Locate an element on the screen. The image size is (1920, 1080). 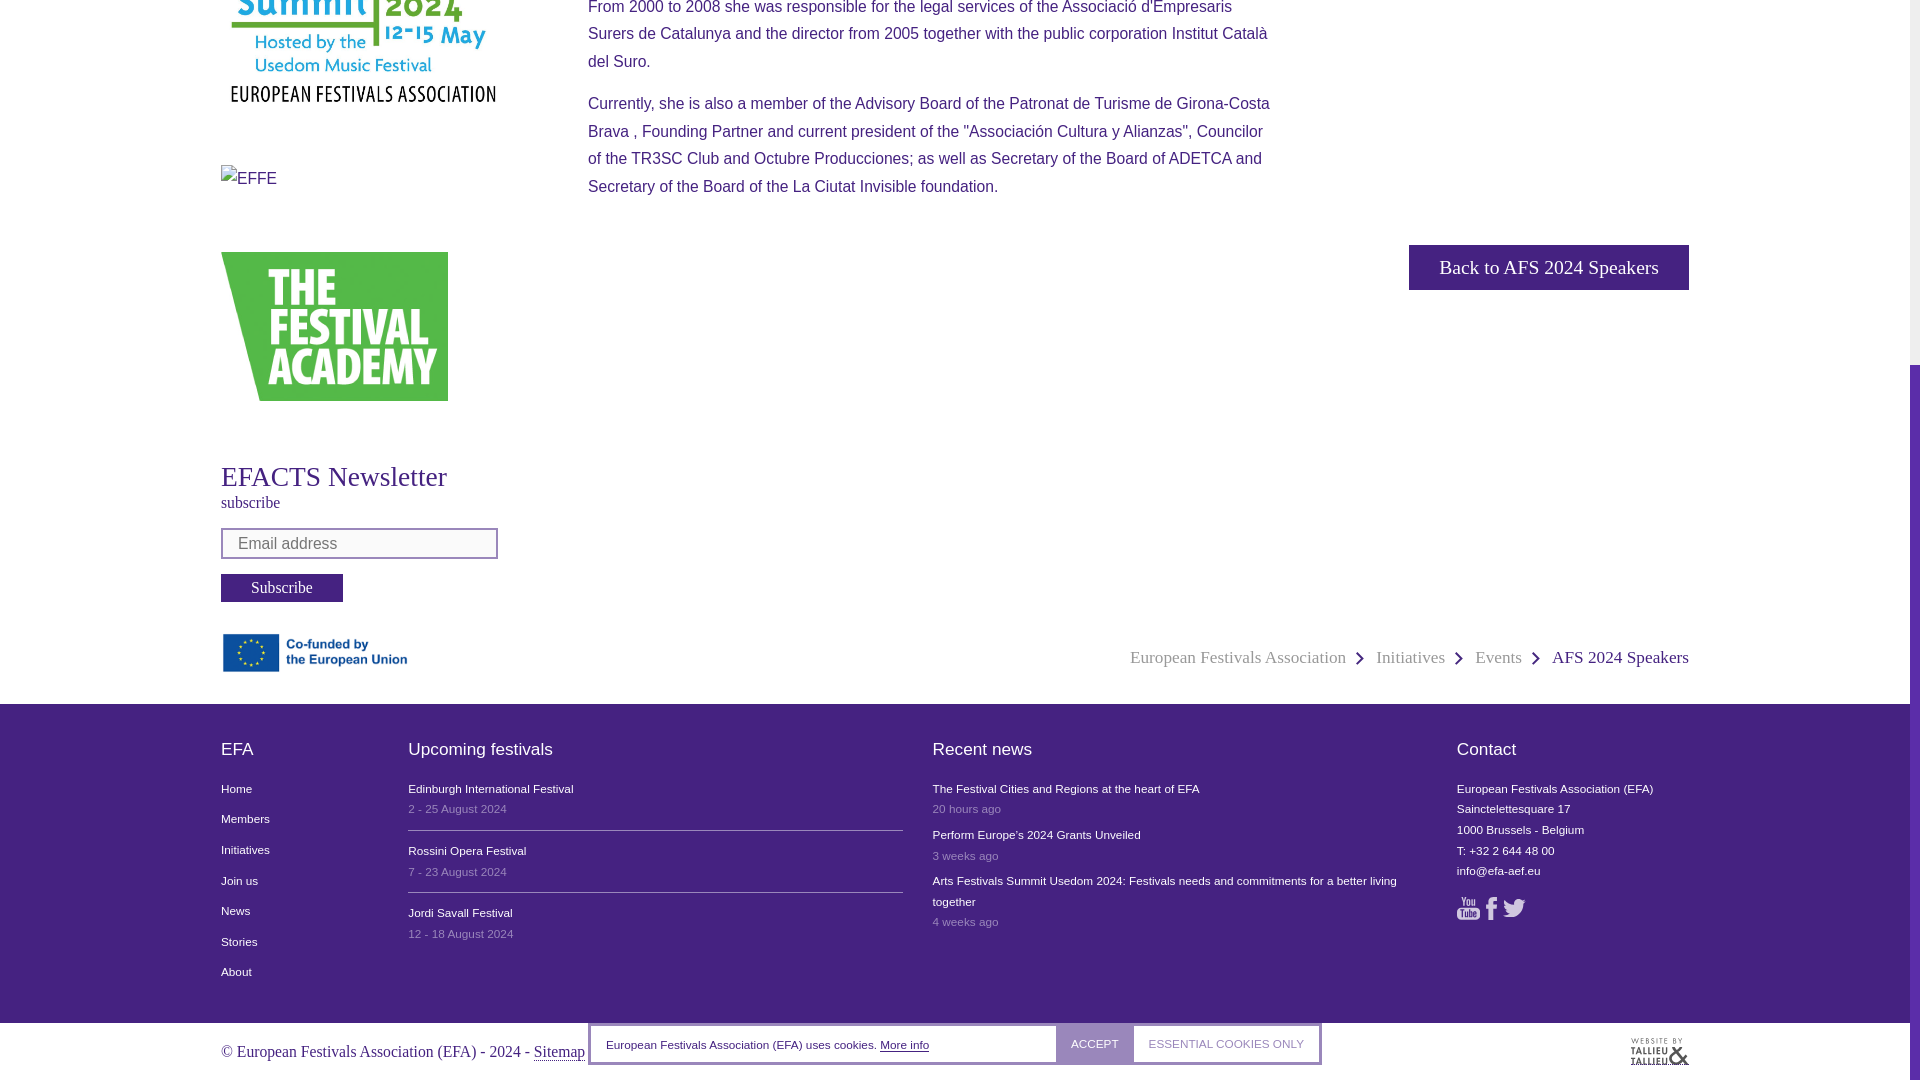
Initiatives is located at coordinates (299, 850).